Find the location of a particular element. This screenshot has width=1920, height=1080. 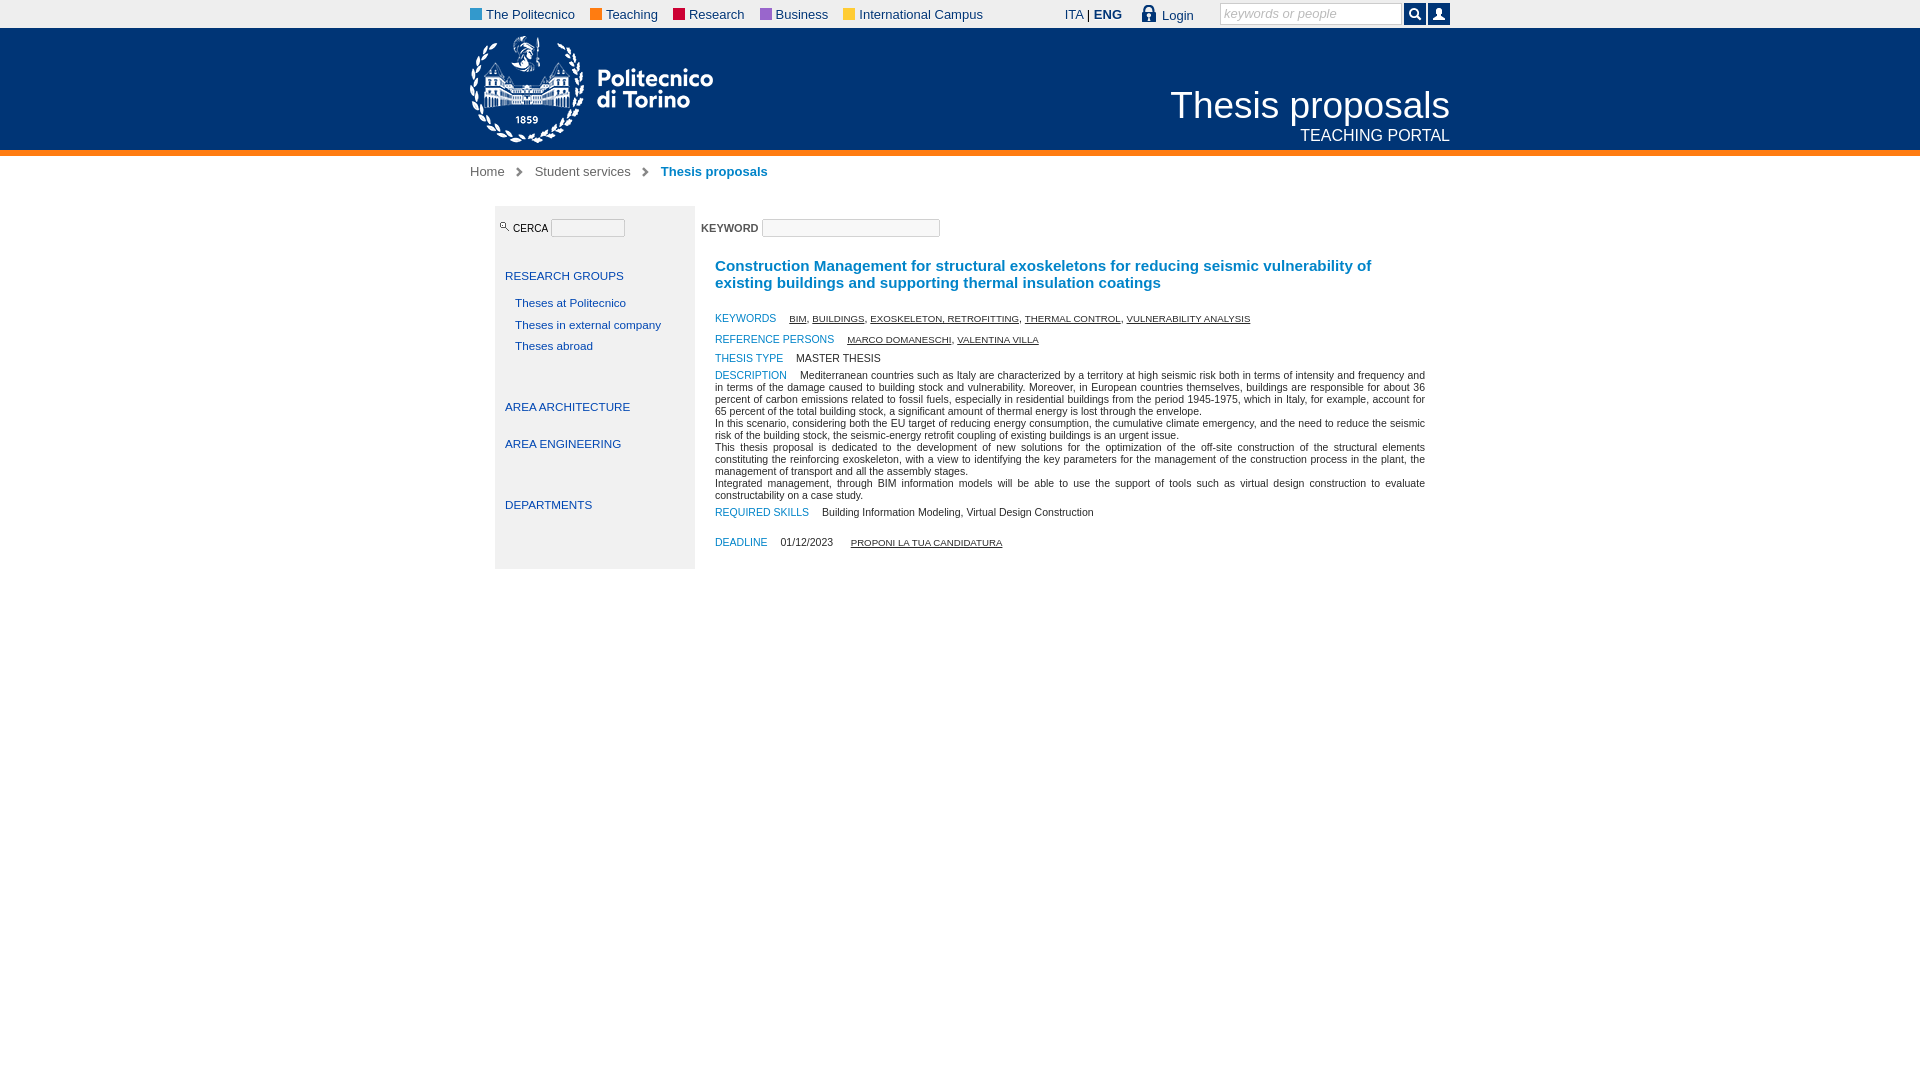

MARCO DOMANESCHI is located at coordinates (898, 338).